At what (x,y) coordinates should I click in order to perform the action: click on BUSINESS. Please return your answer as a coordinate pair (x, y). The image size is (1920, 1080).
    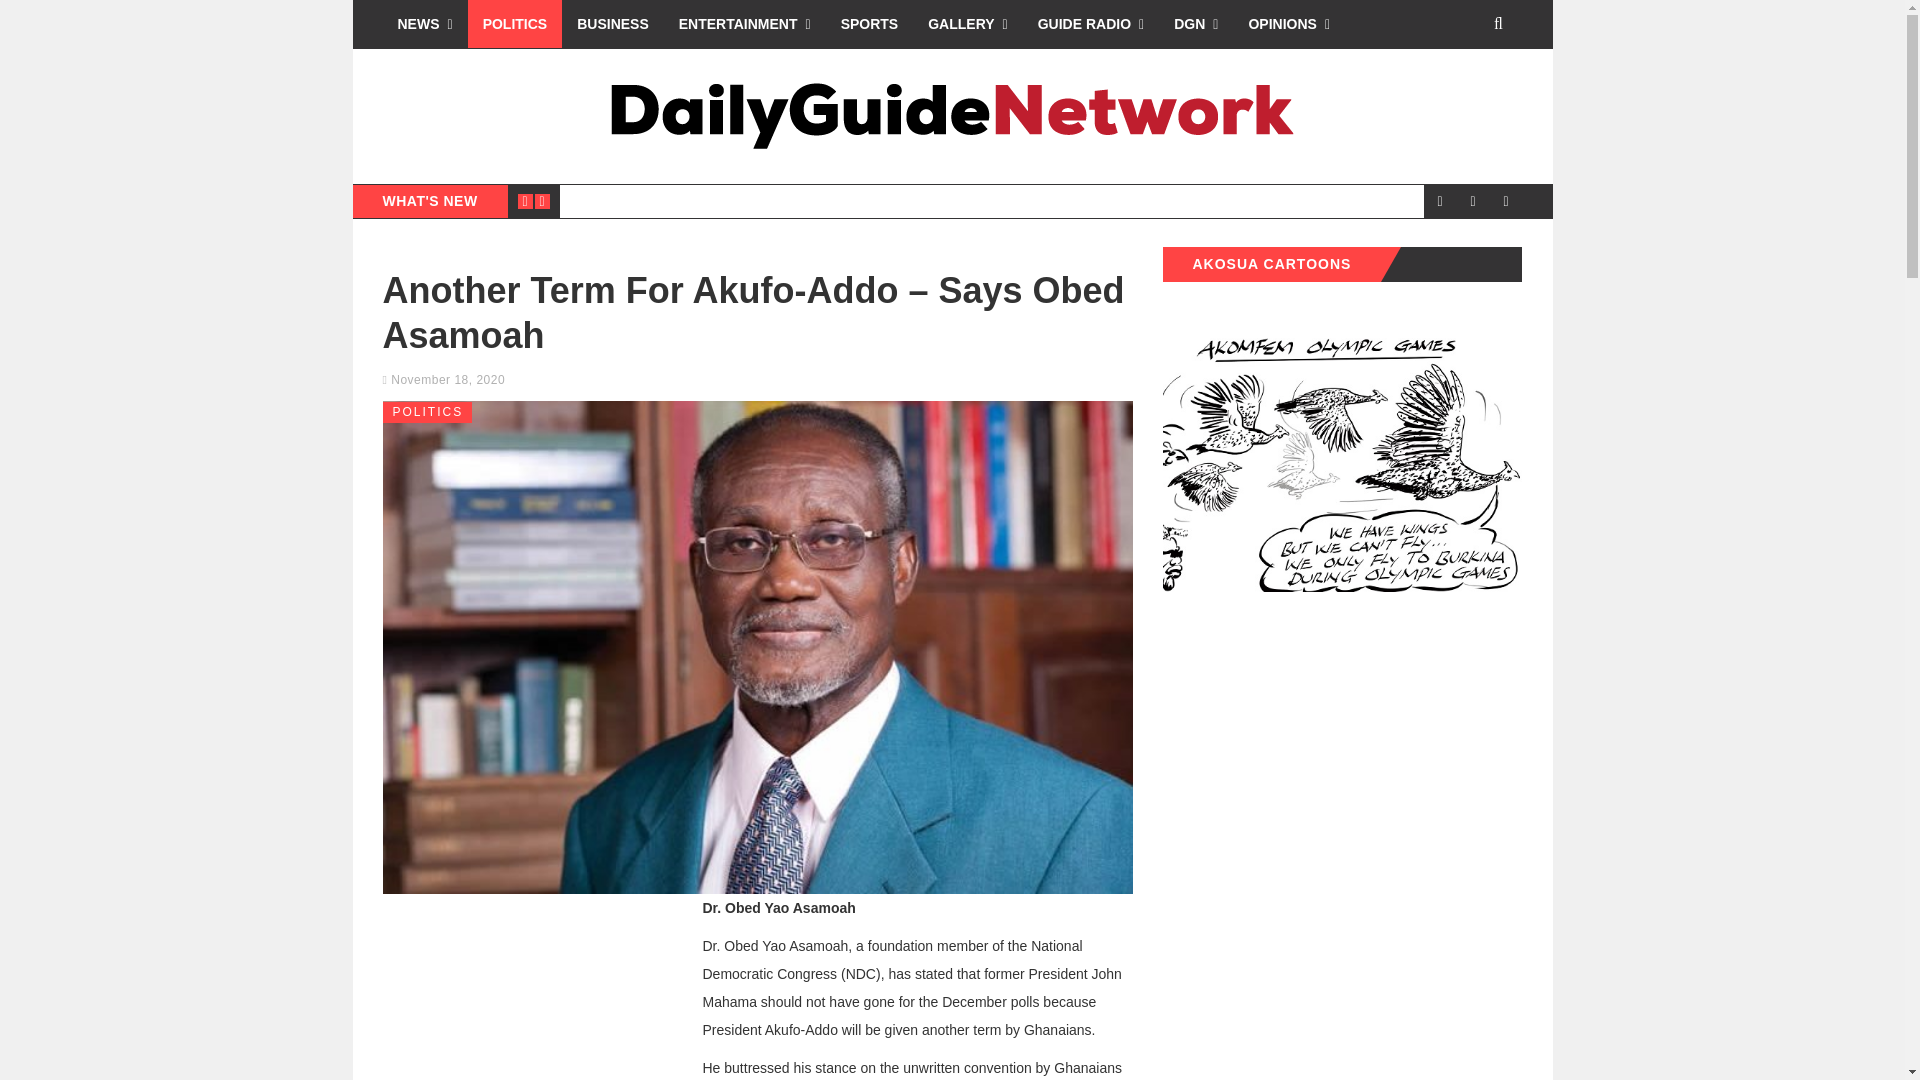
    Looking at the image, I should click on (613, 24).